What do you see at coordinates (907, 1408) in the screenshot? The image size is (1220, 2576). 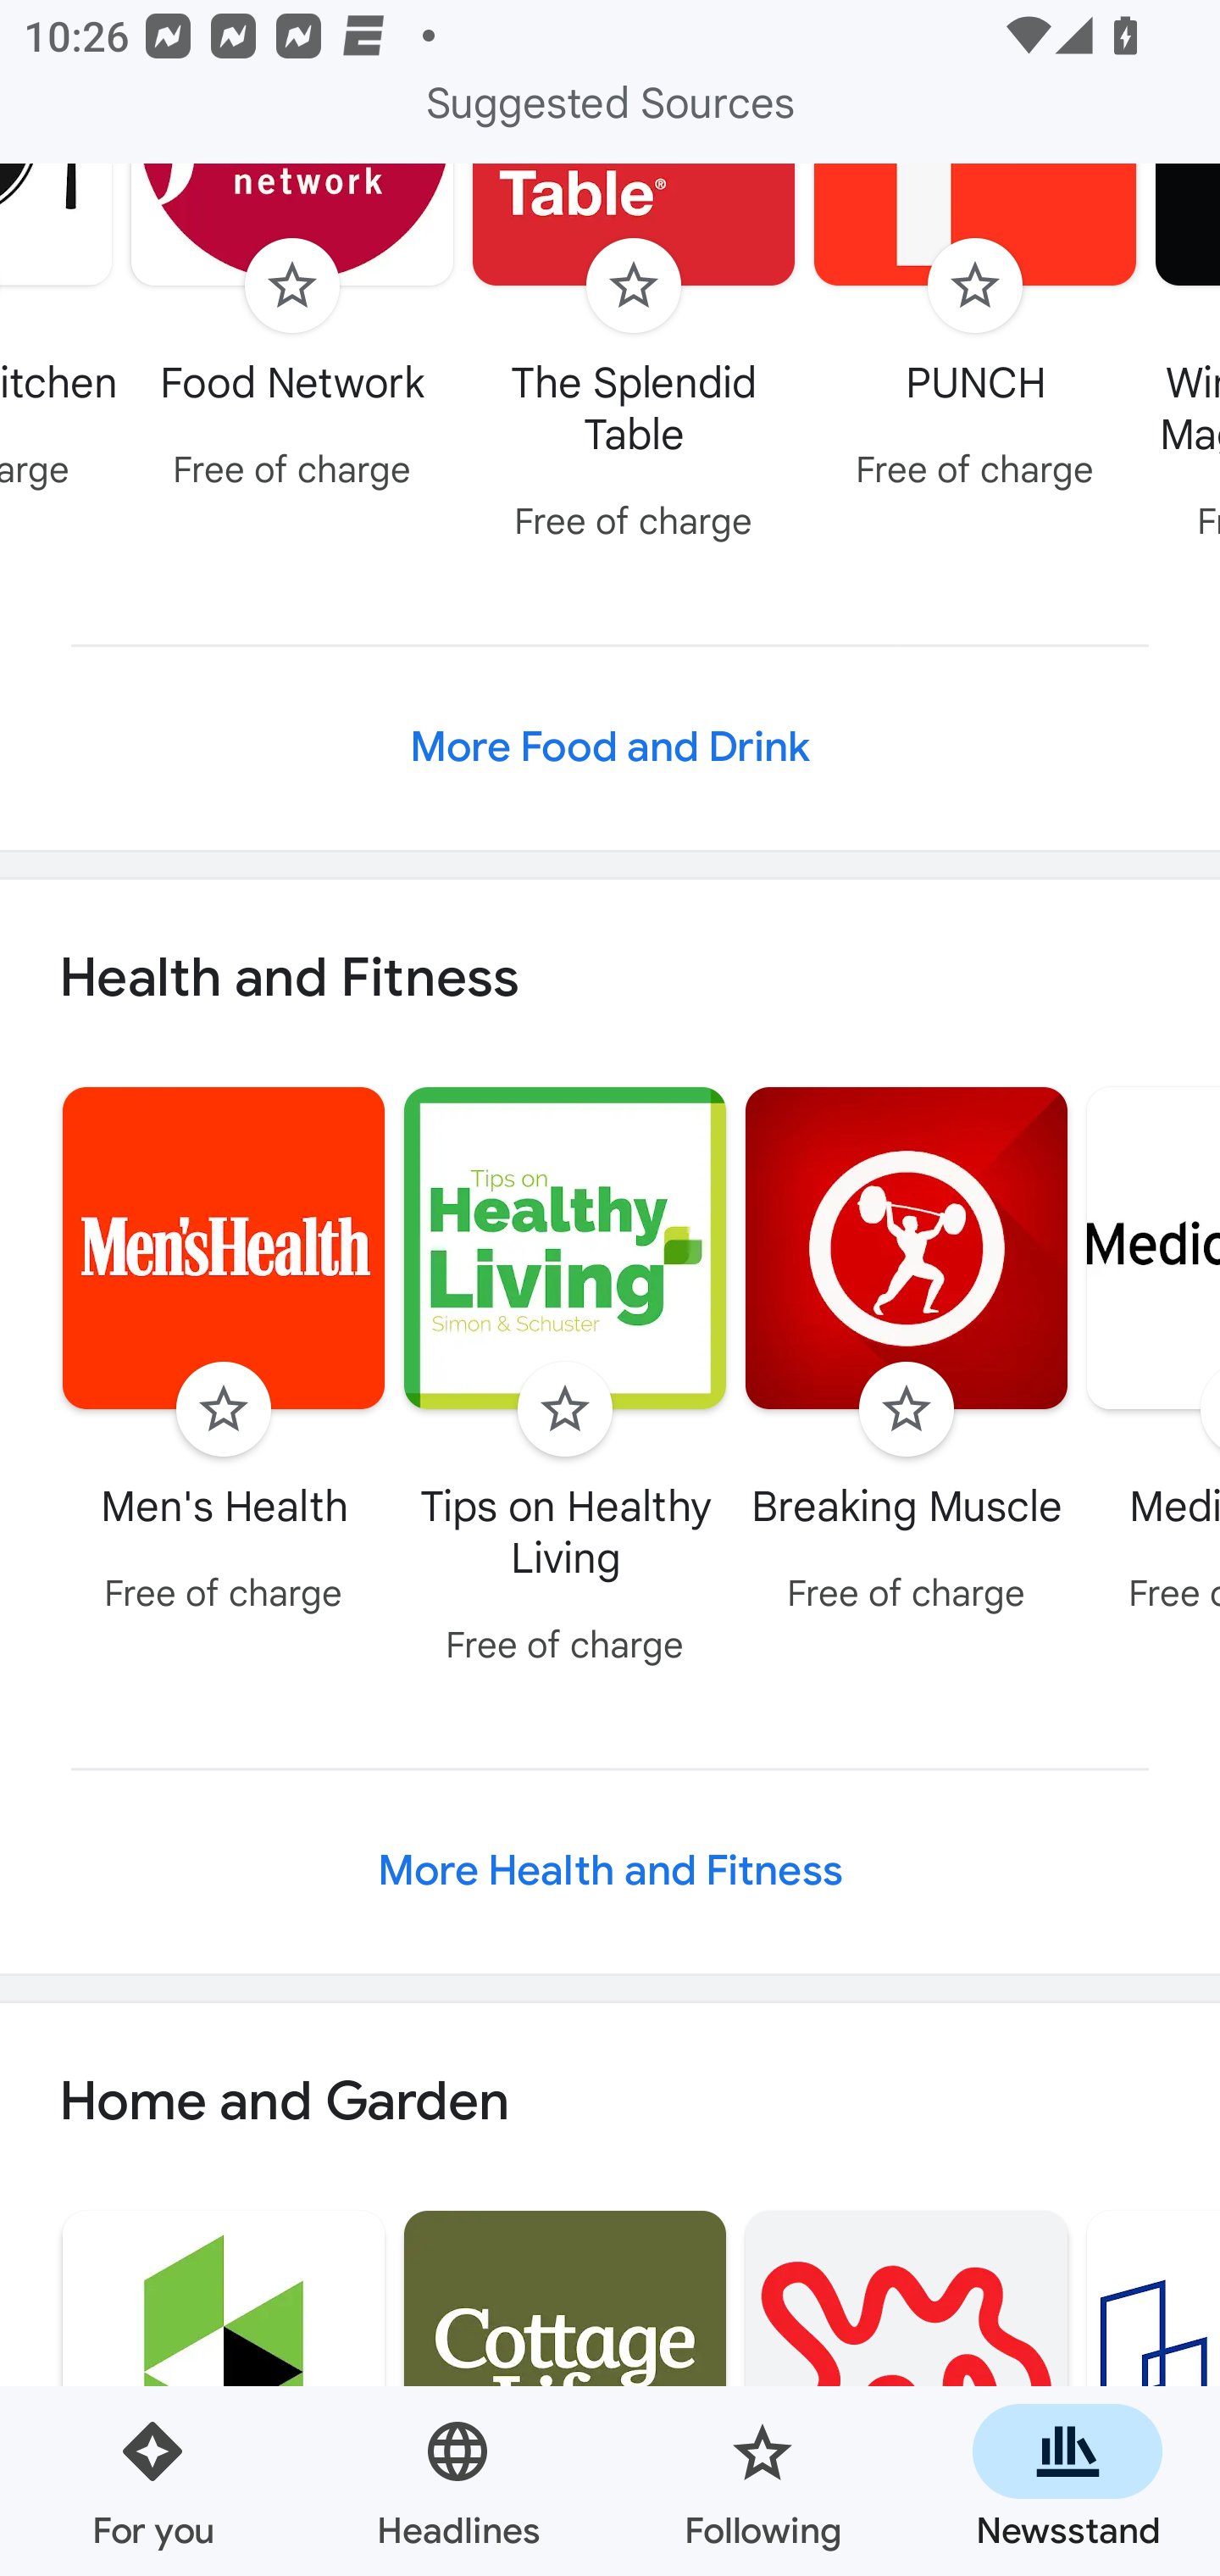 I see `Follow` at bounding box center [907, 1408].